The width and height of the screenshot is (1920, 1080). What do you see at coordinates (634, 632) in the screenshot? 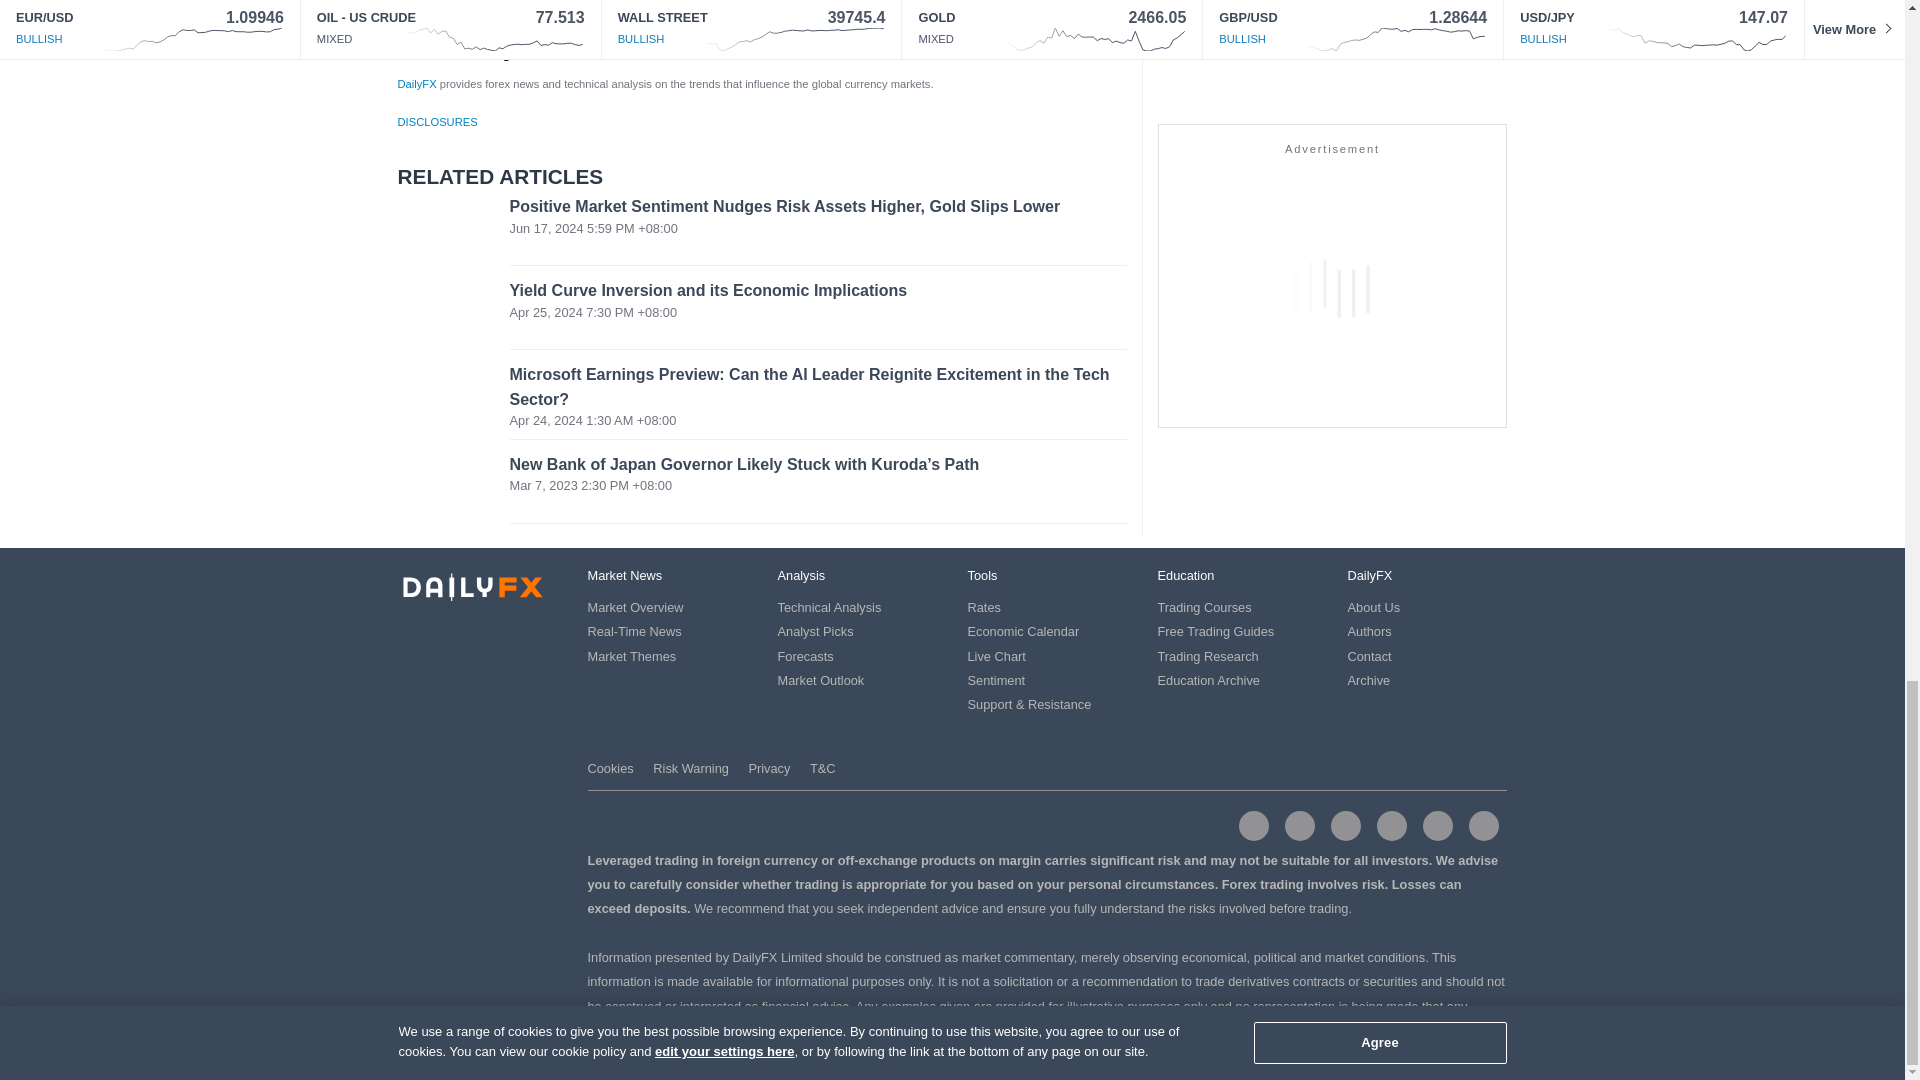
I see `Real-Time News` at bounding box center [634, 632].